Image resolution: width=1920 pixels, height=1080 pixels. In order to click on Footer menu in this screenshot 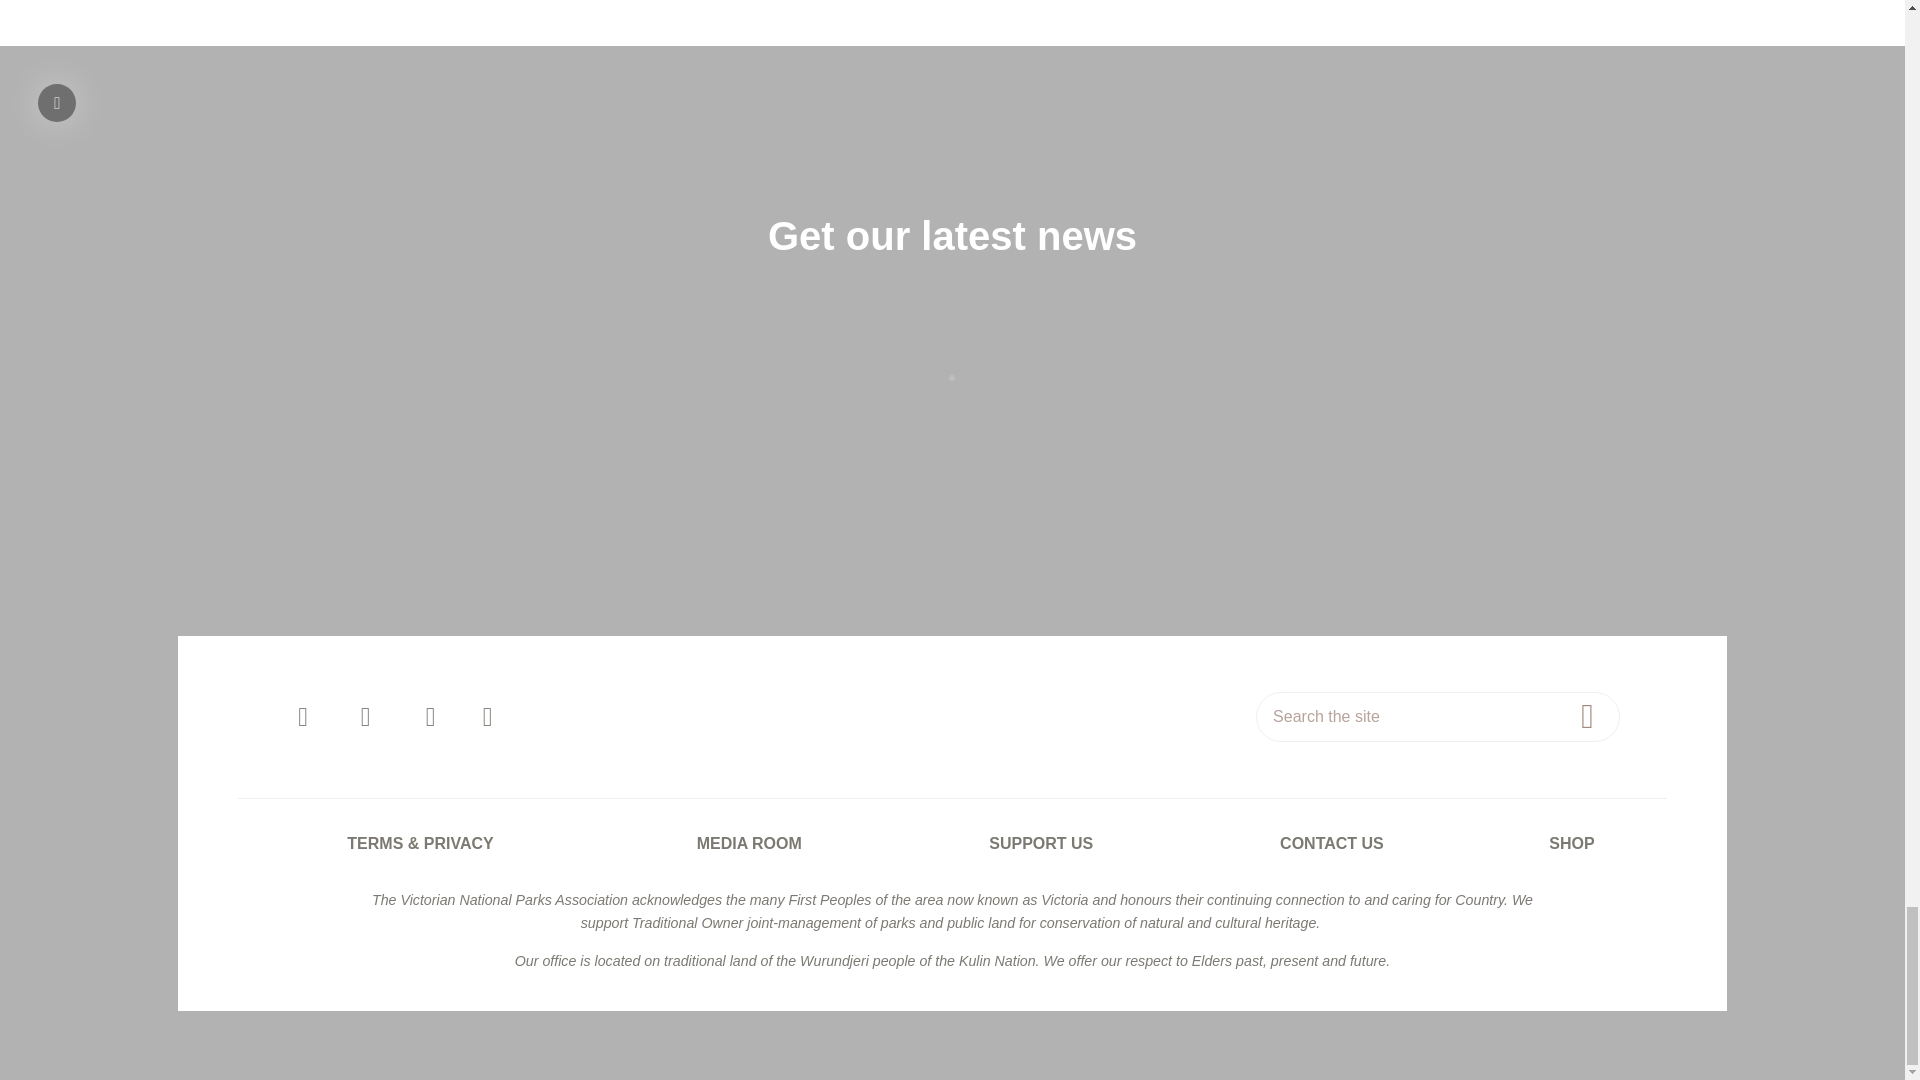, I will do `click(952, 843)`.